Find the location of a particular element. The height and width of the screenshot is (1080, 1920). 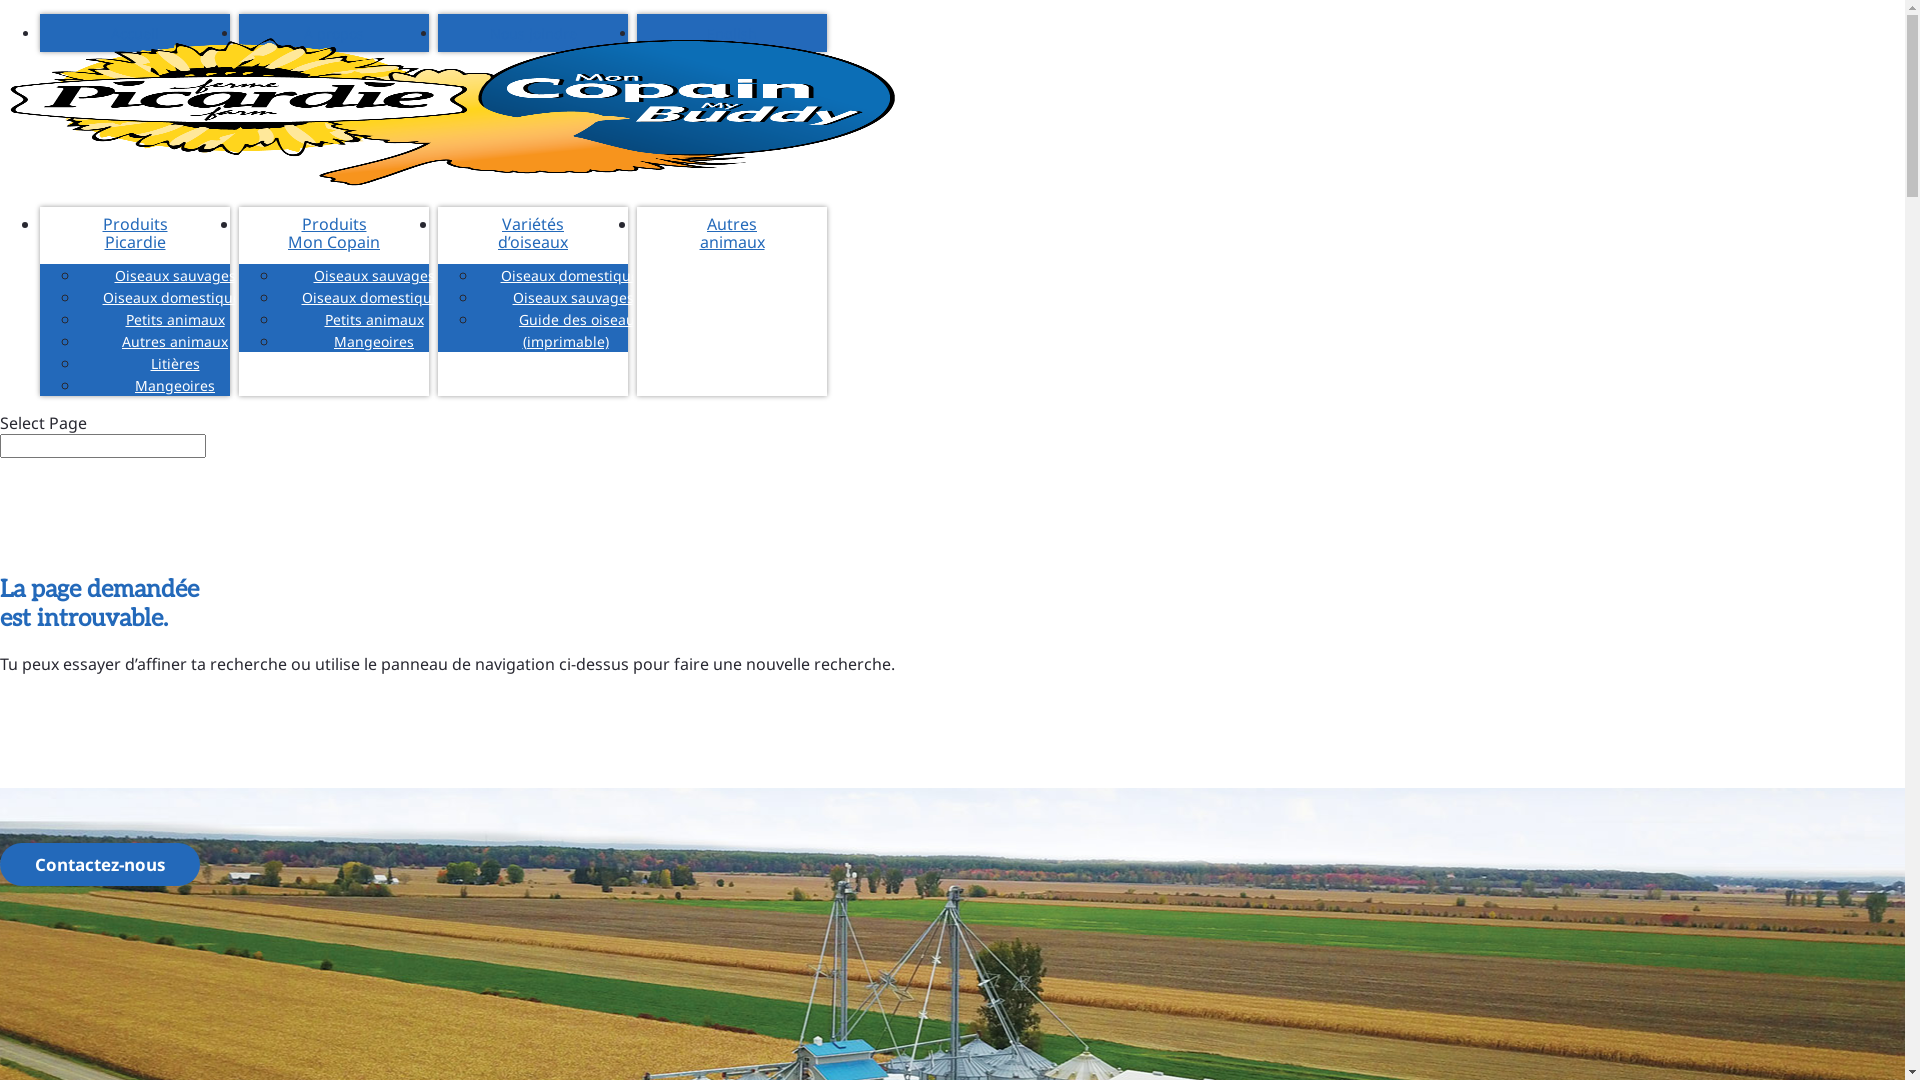

Accueil is located at coordinates (135, 33).